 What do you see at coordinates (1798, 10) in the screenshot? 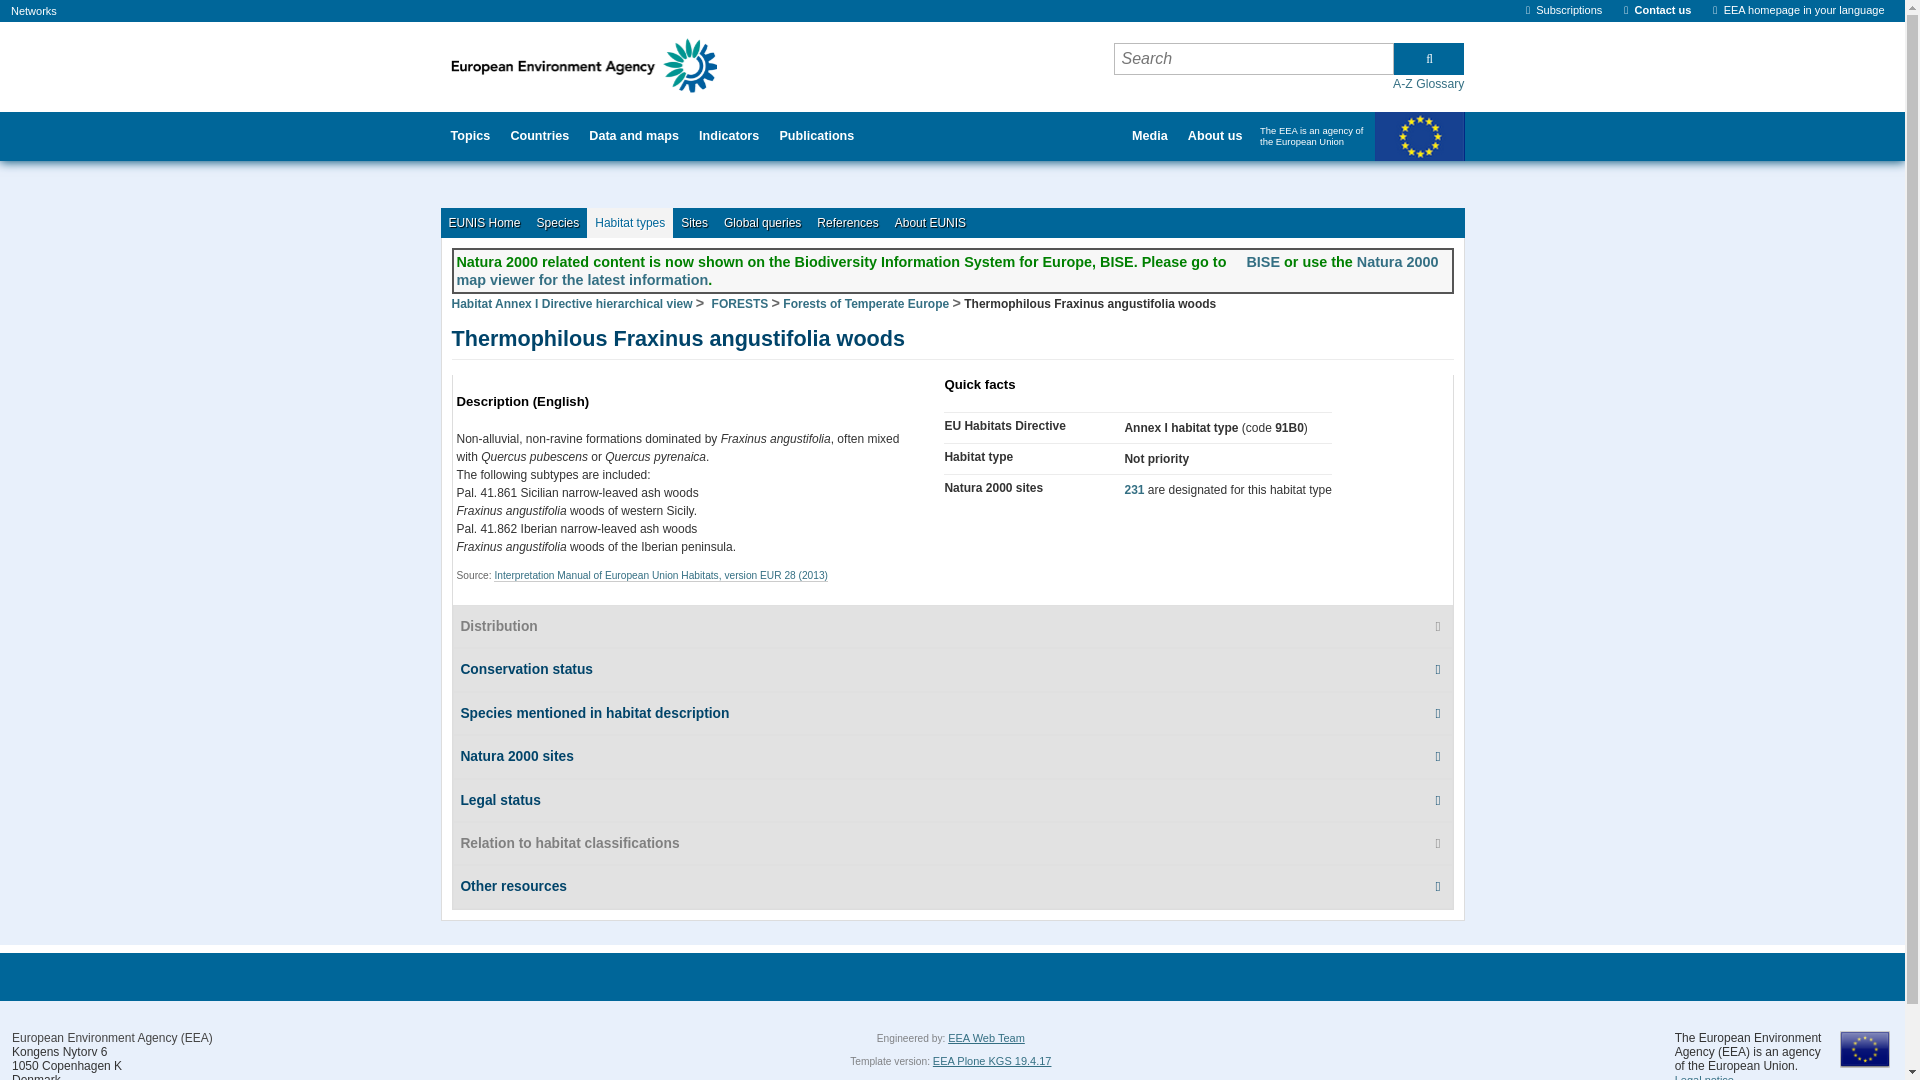
I see `EEA homepage in your language` at bounding box center [1798, 10].